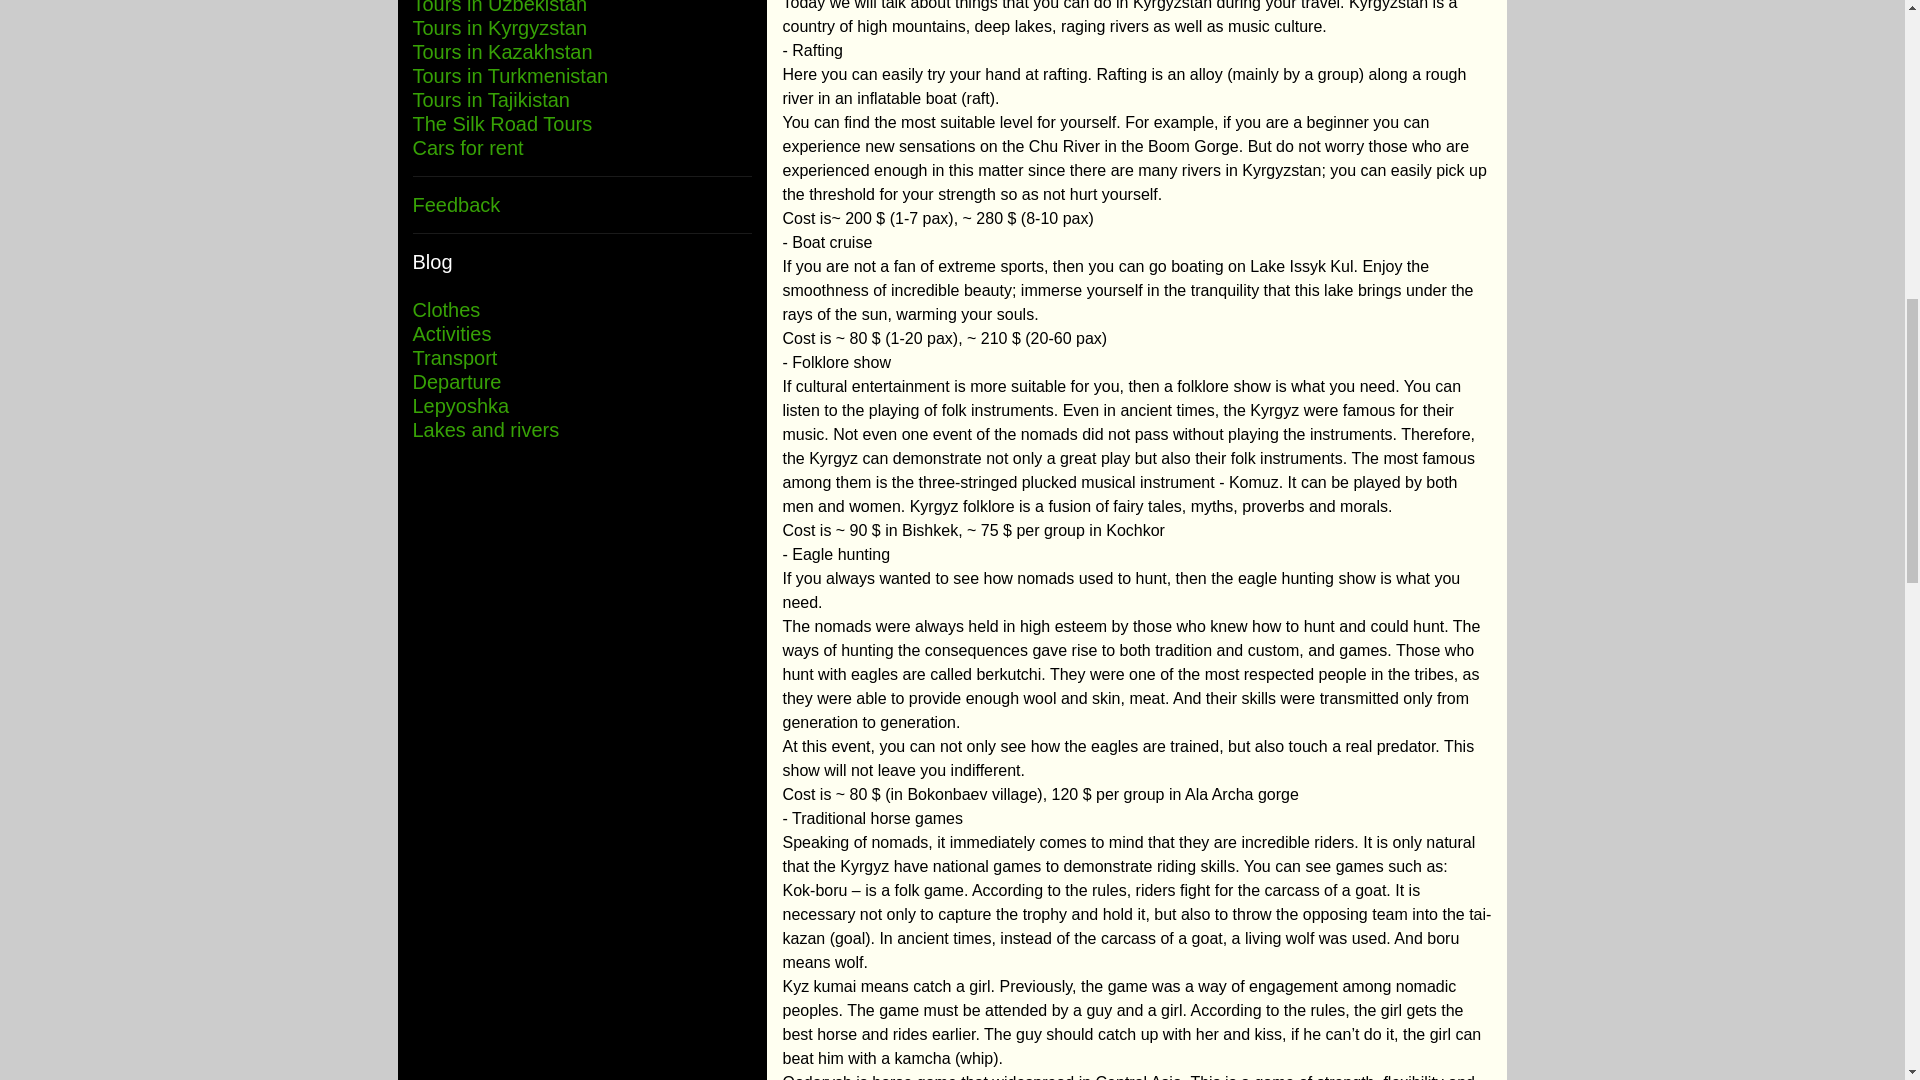 The height and width of the screenshot is (1080, 1920). I want to click on Activities, so click(452, 333).